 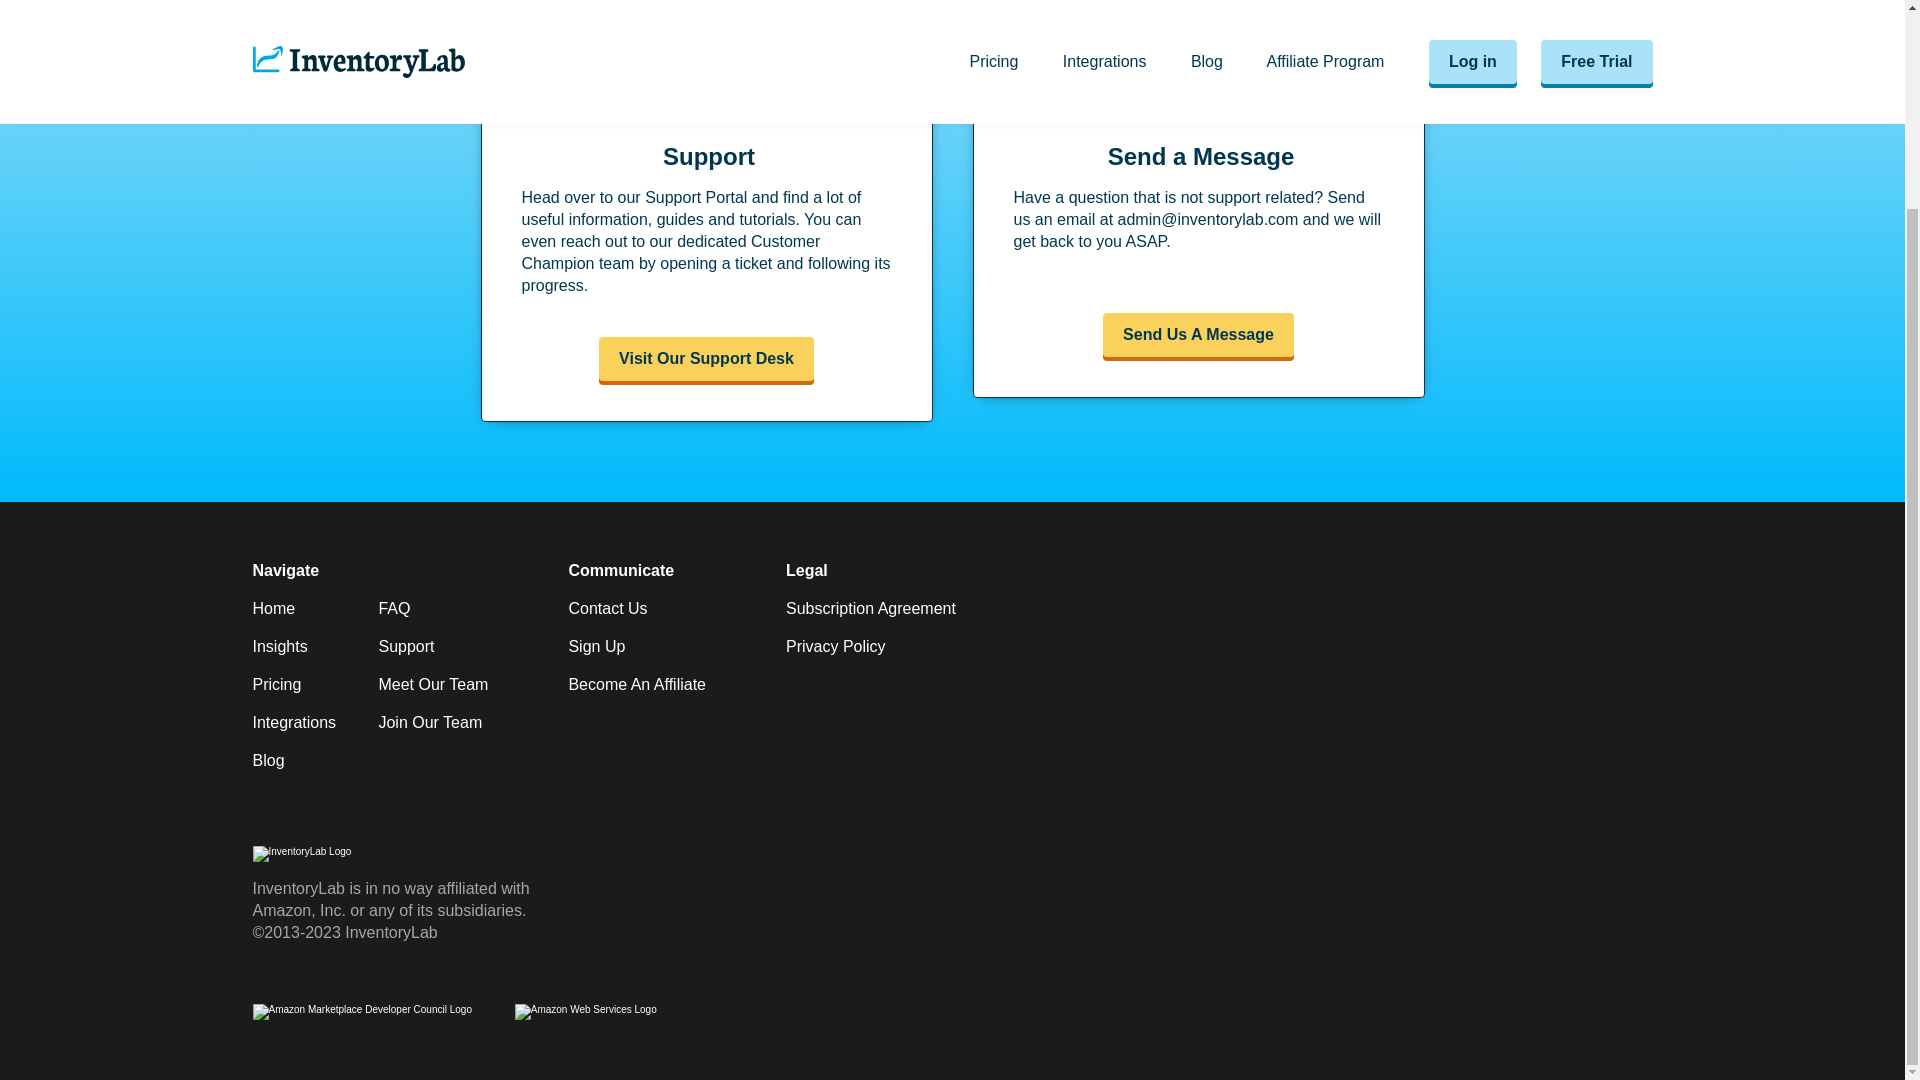 What do you see at coordinates (276, 685) in the screenshot?
I see `Pricing` at bounding box center [276, 685].